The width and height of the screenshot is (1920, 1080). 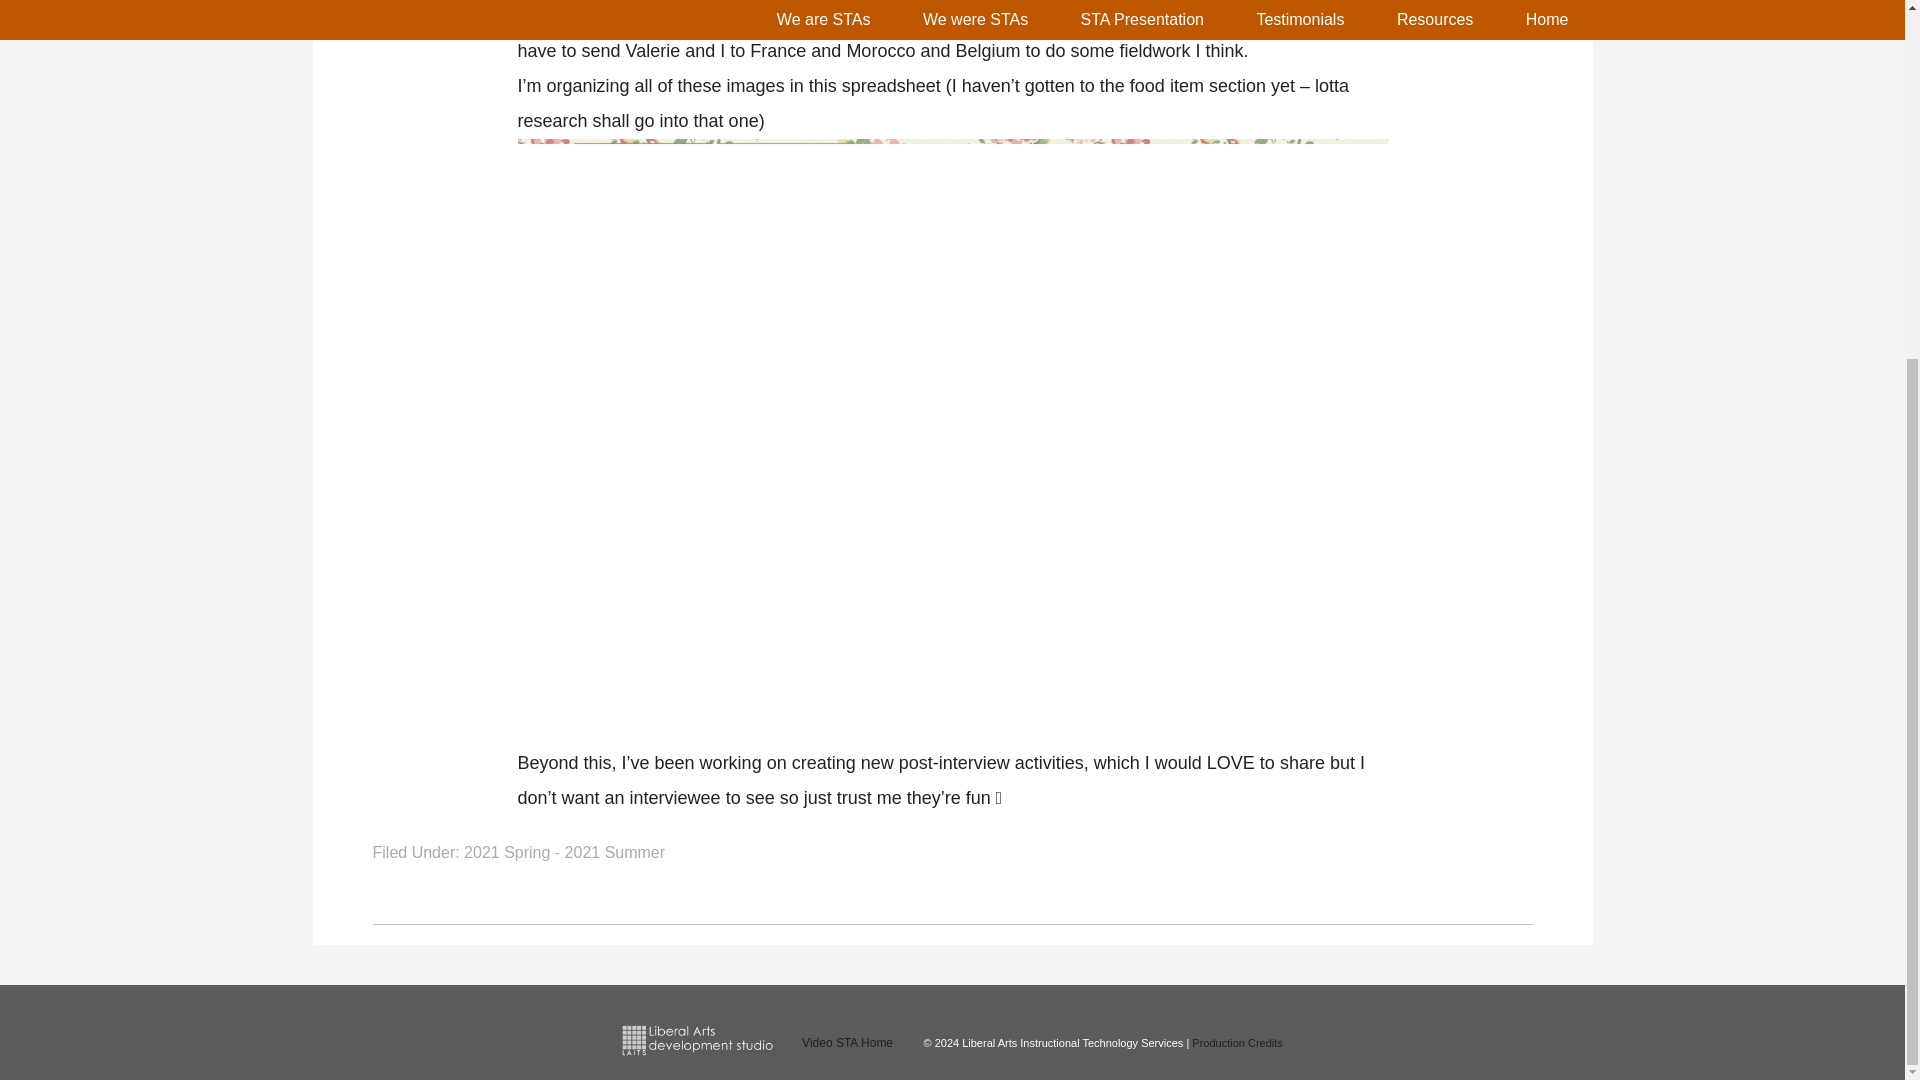 What do you see at coordinates (847, 1042) in the screenshot?
I see `Video STA Home` at bounding box center [847, 1042].